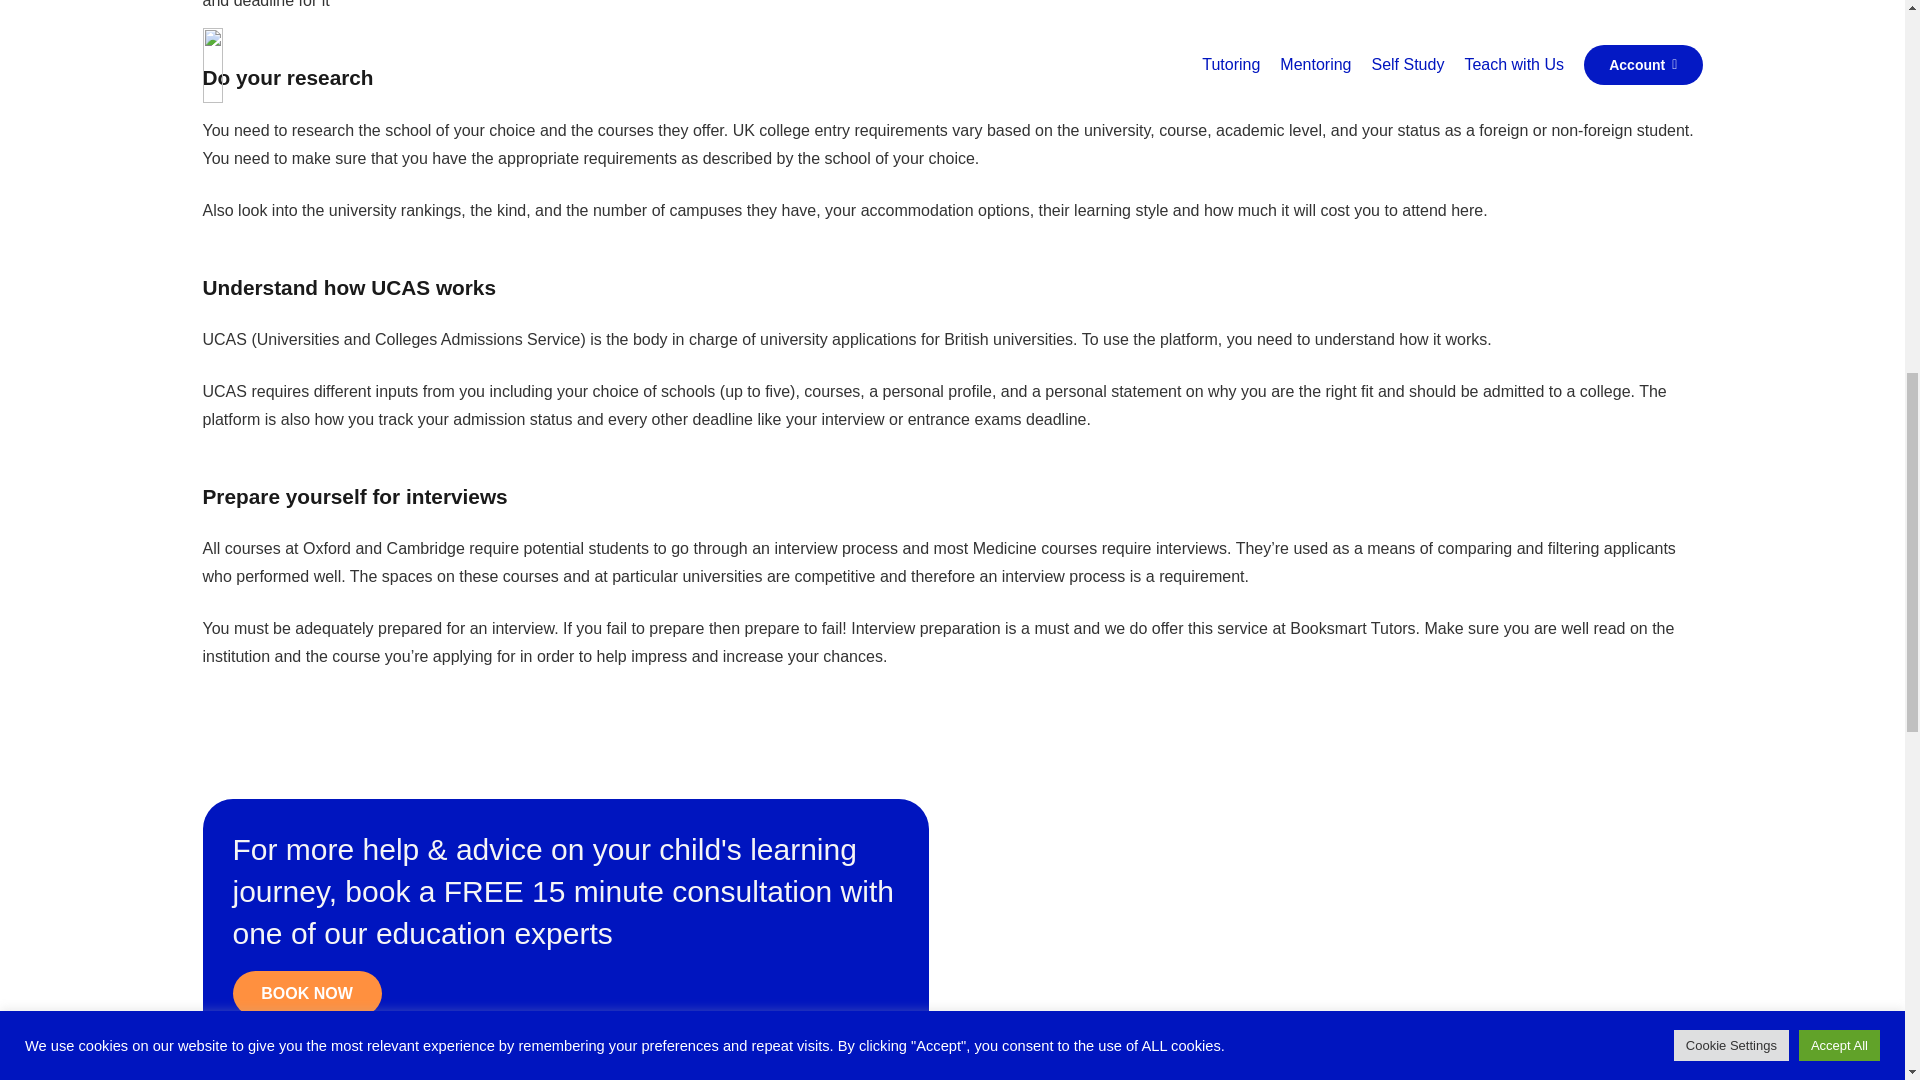  What do you see at coordinates (306, 993) in the screenshot?
I see `BOOK NOW` at bounding box center [306, 993].